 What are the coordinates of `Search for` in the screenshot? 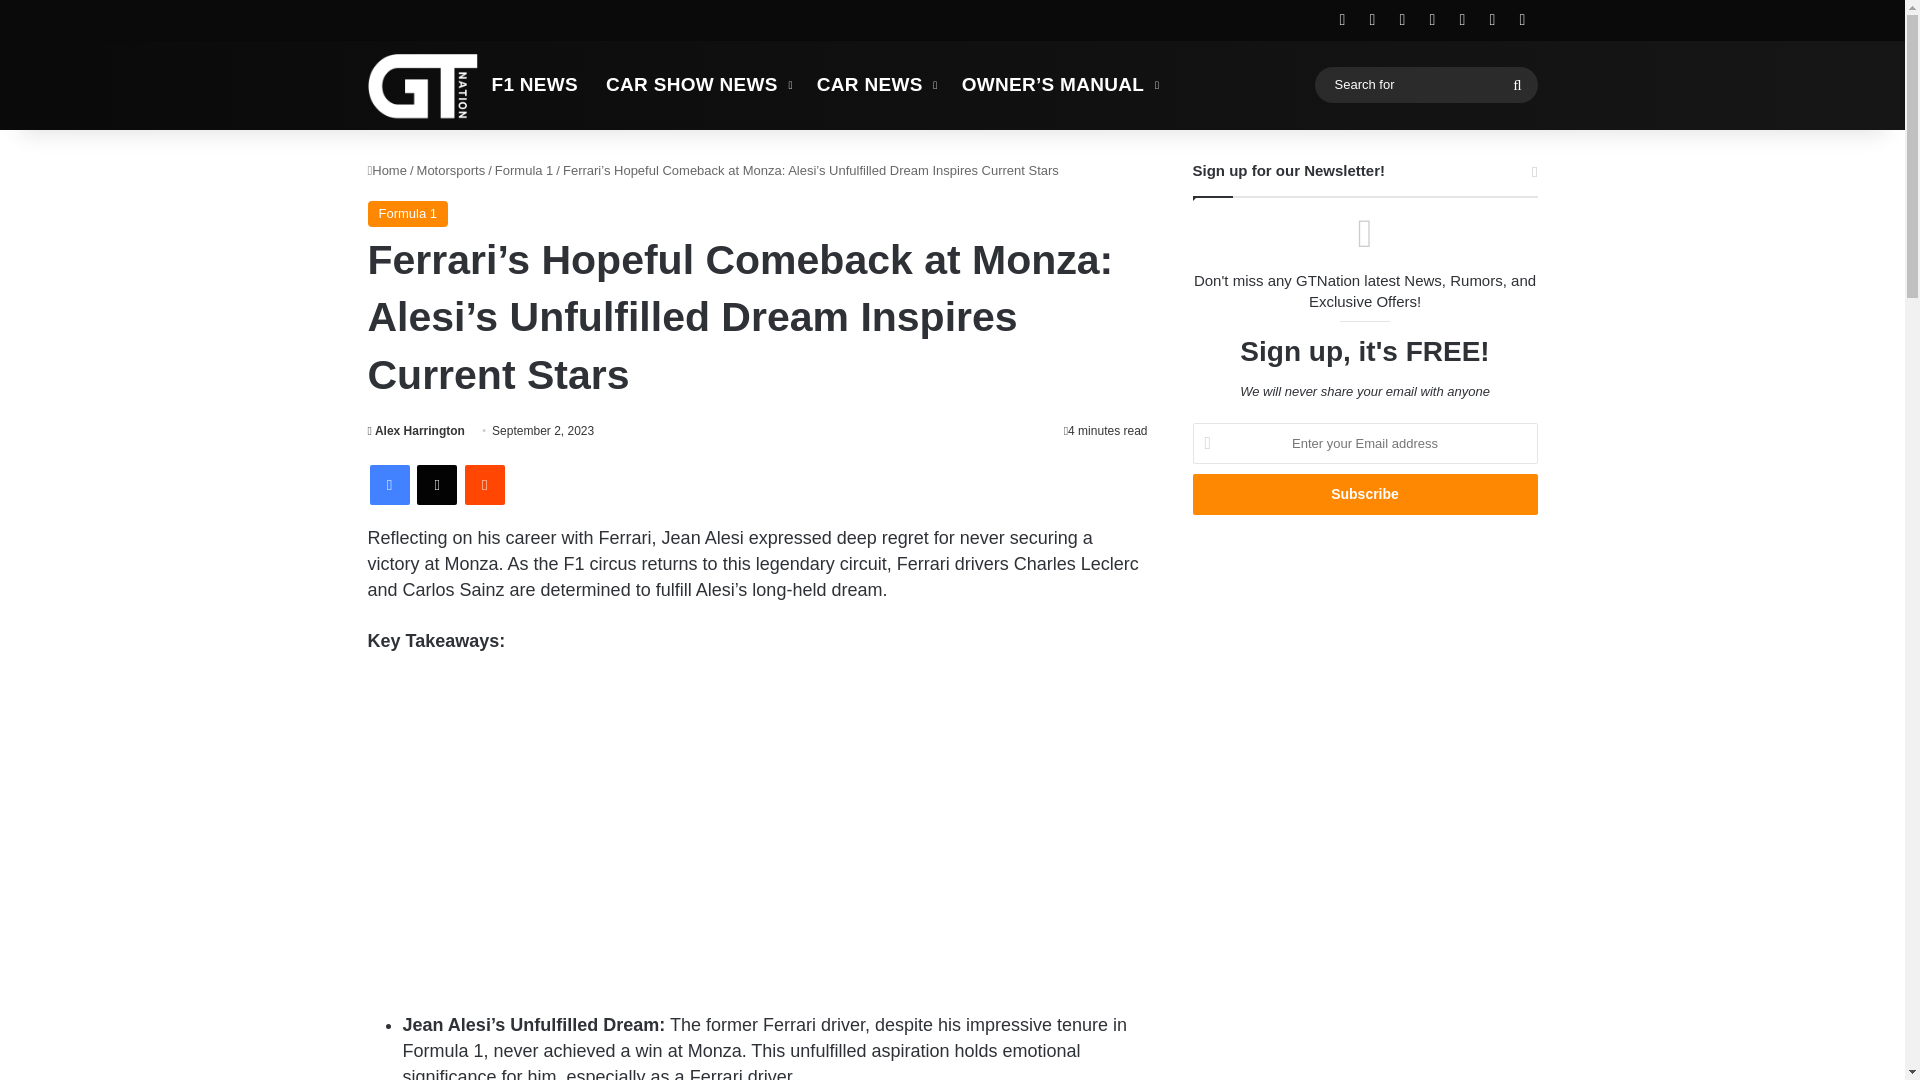 It's located at (1517, 84).